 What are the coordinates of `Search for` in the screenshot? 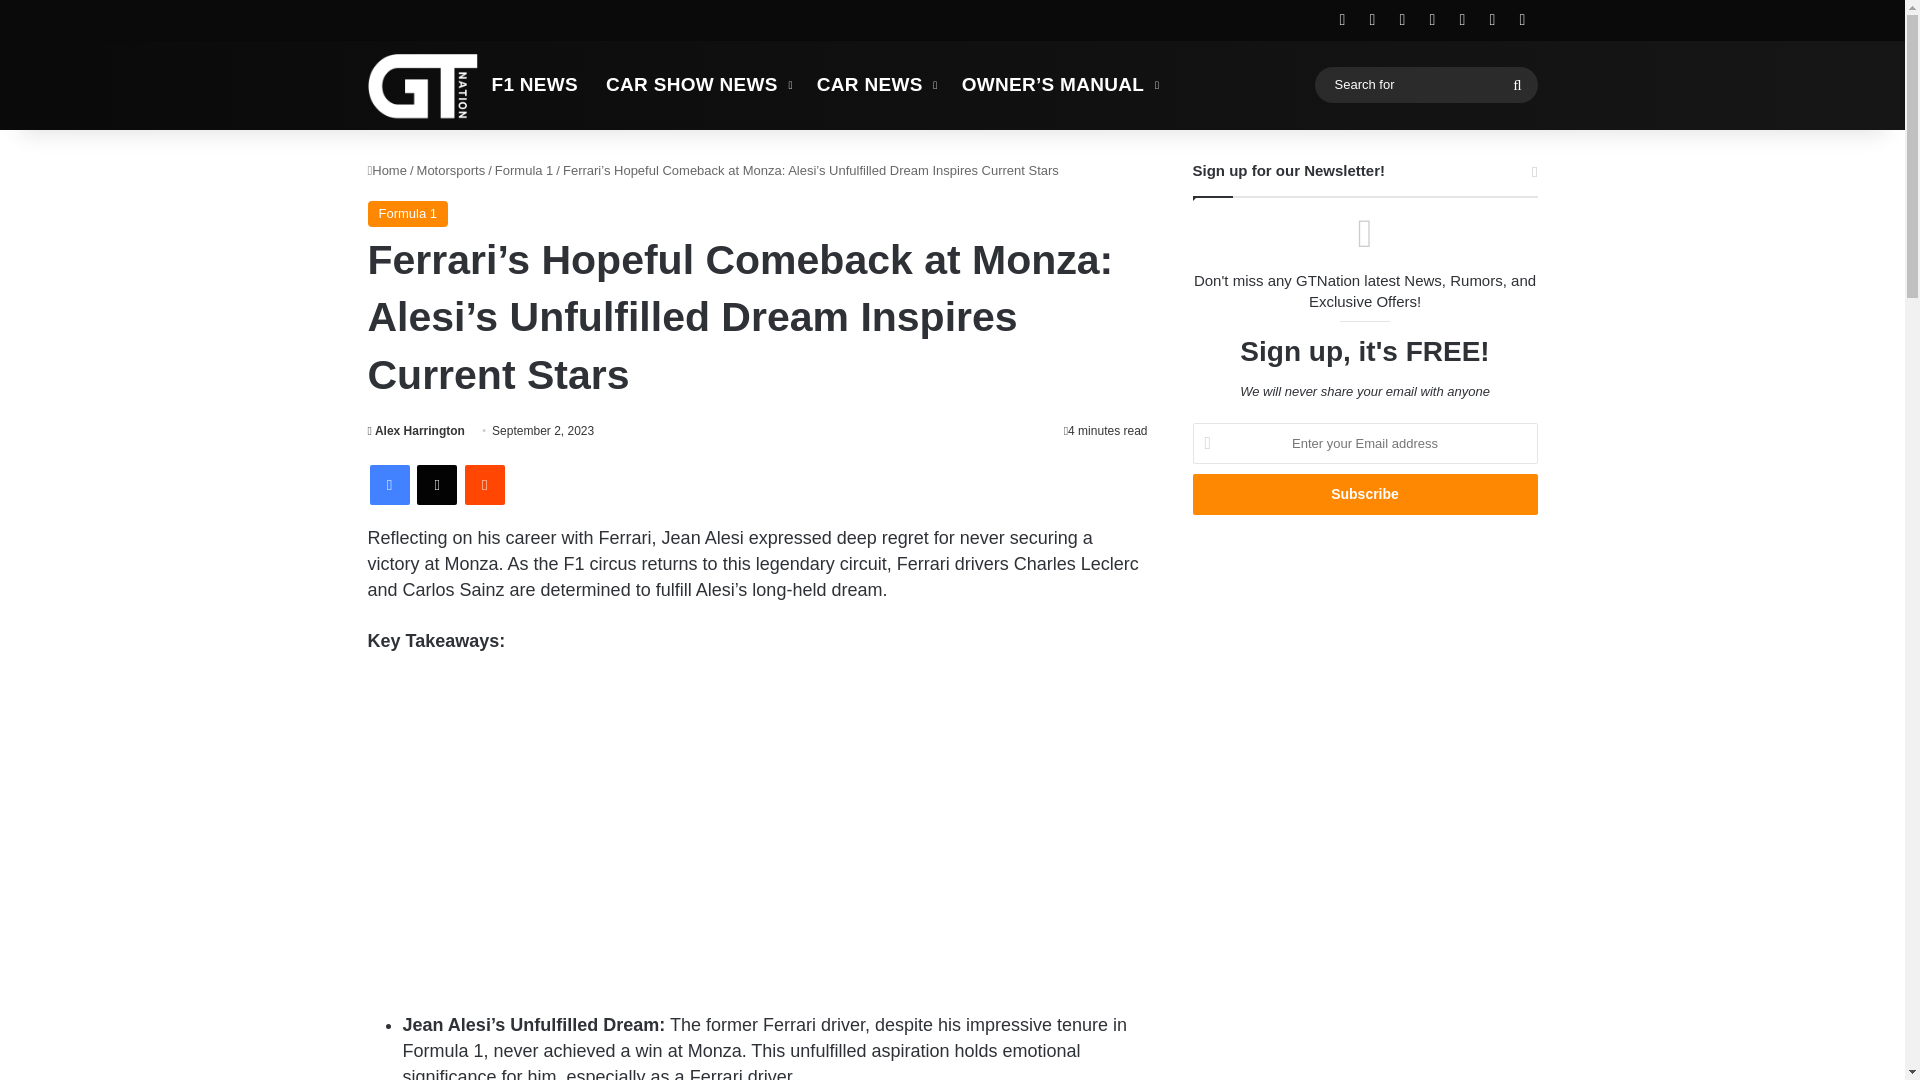 It's located at (1517, 84).